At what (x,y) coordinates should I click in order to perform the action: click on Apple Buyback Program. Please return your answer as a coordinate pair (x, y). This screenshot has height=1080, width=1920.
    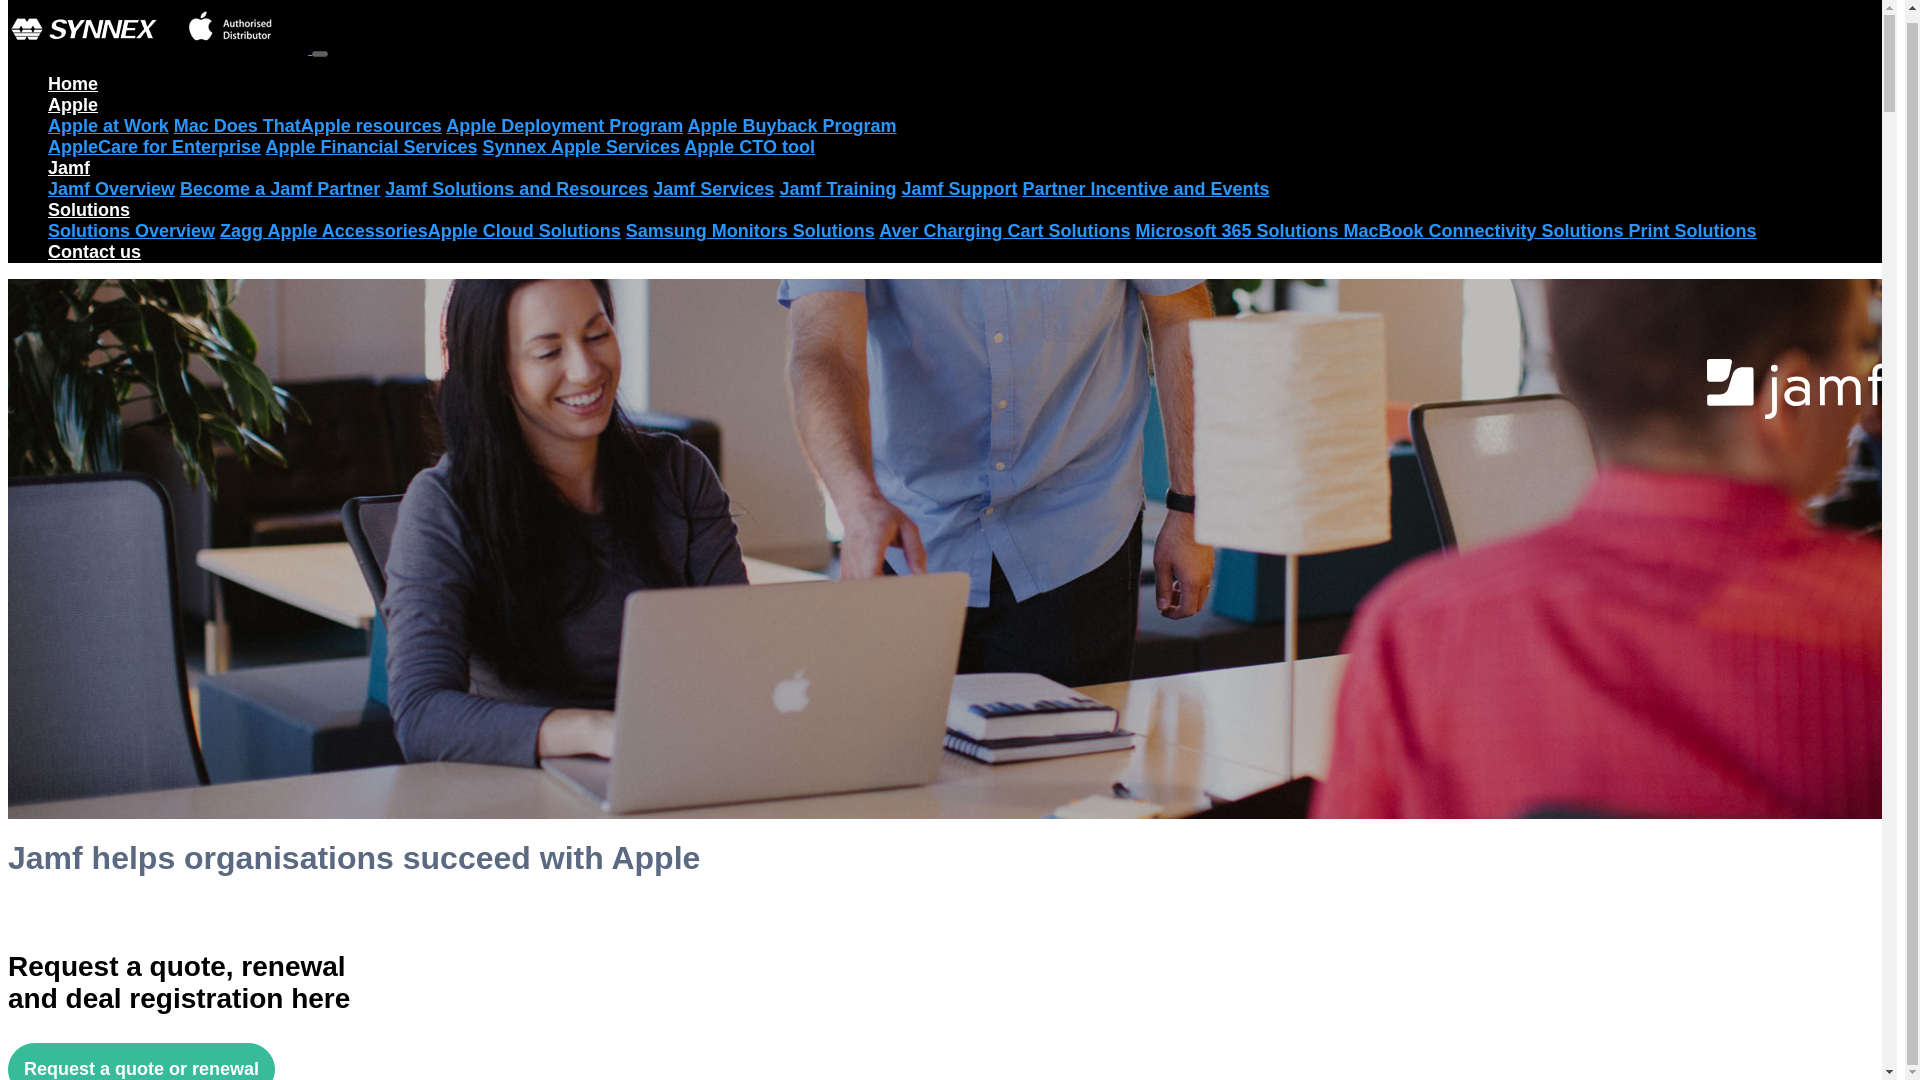
    Looking at the image, I should click on (792, 126).